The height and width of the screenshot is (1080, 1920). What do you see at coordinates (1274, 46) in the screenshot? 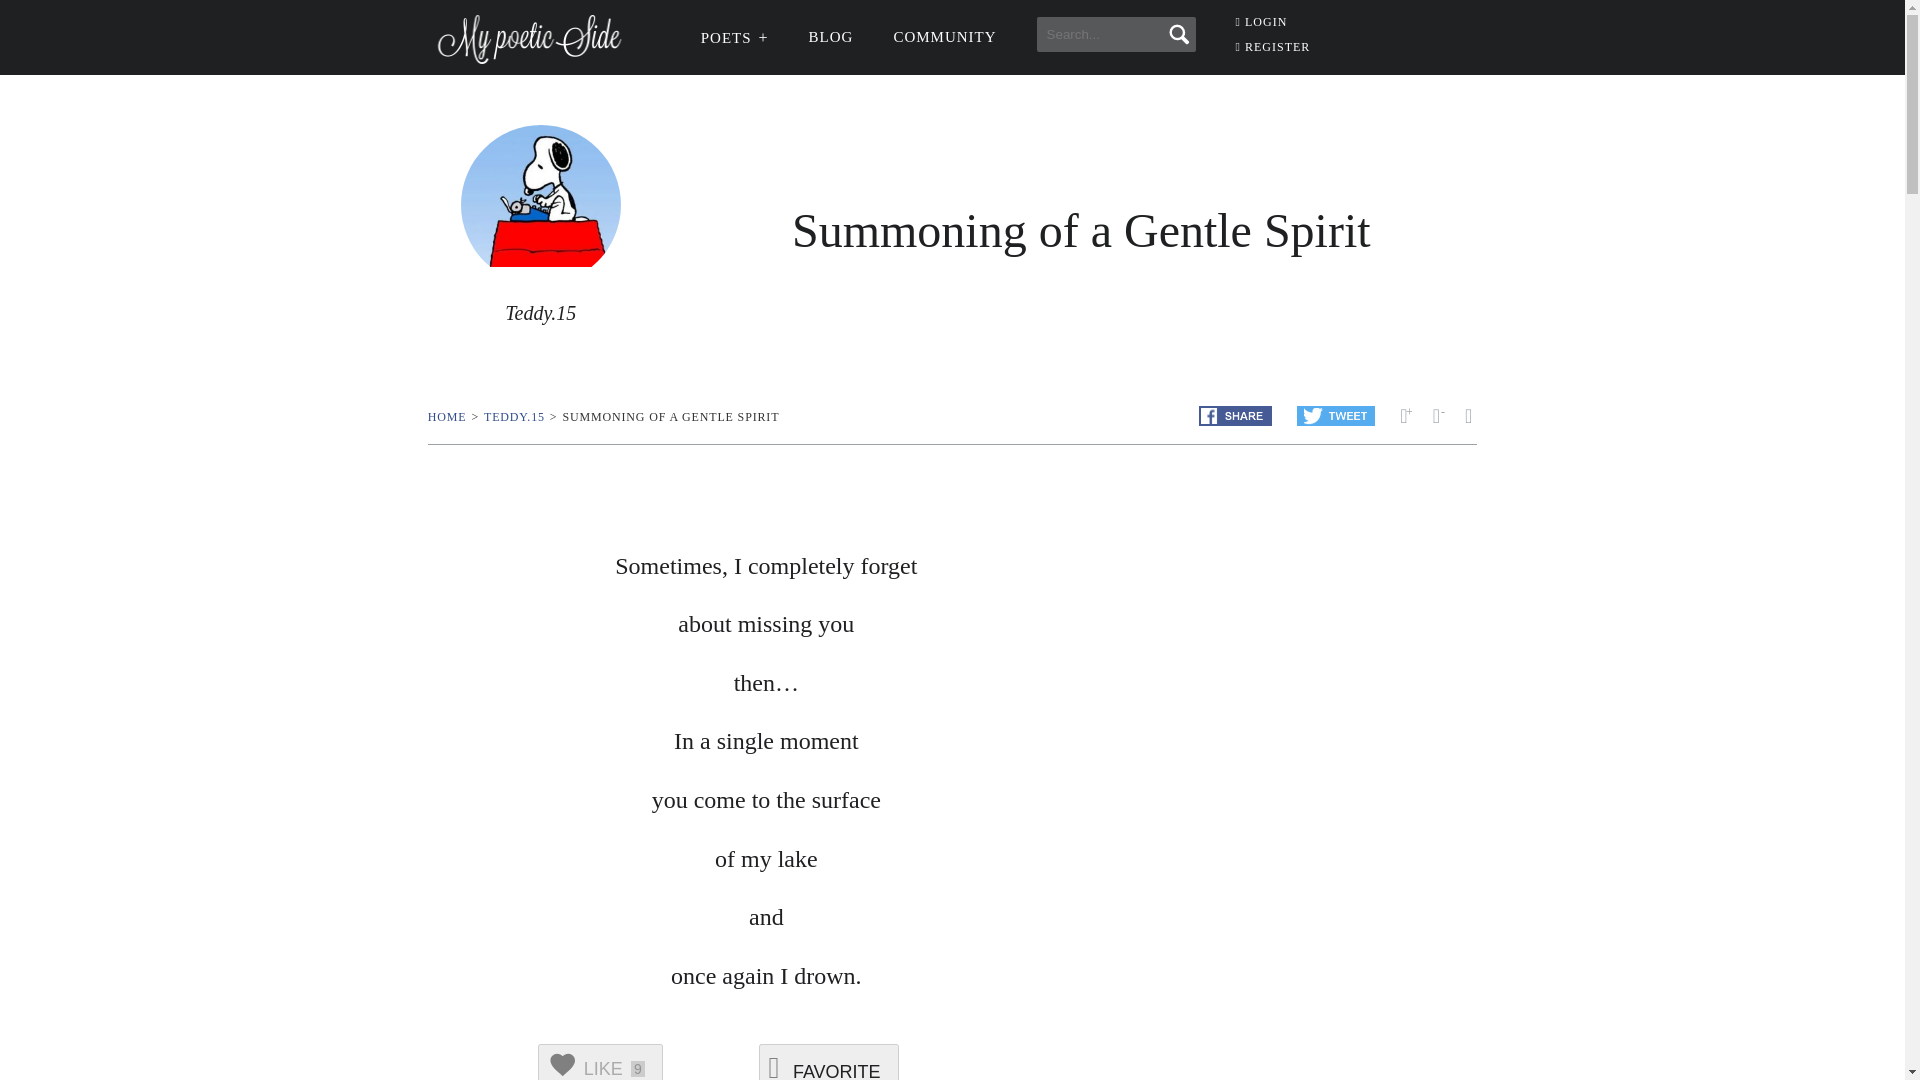
I see ` REGISTER` at bounding box center [1274, 46].